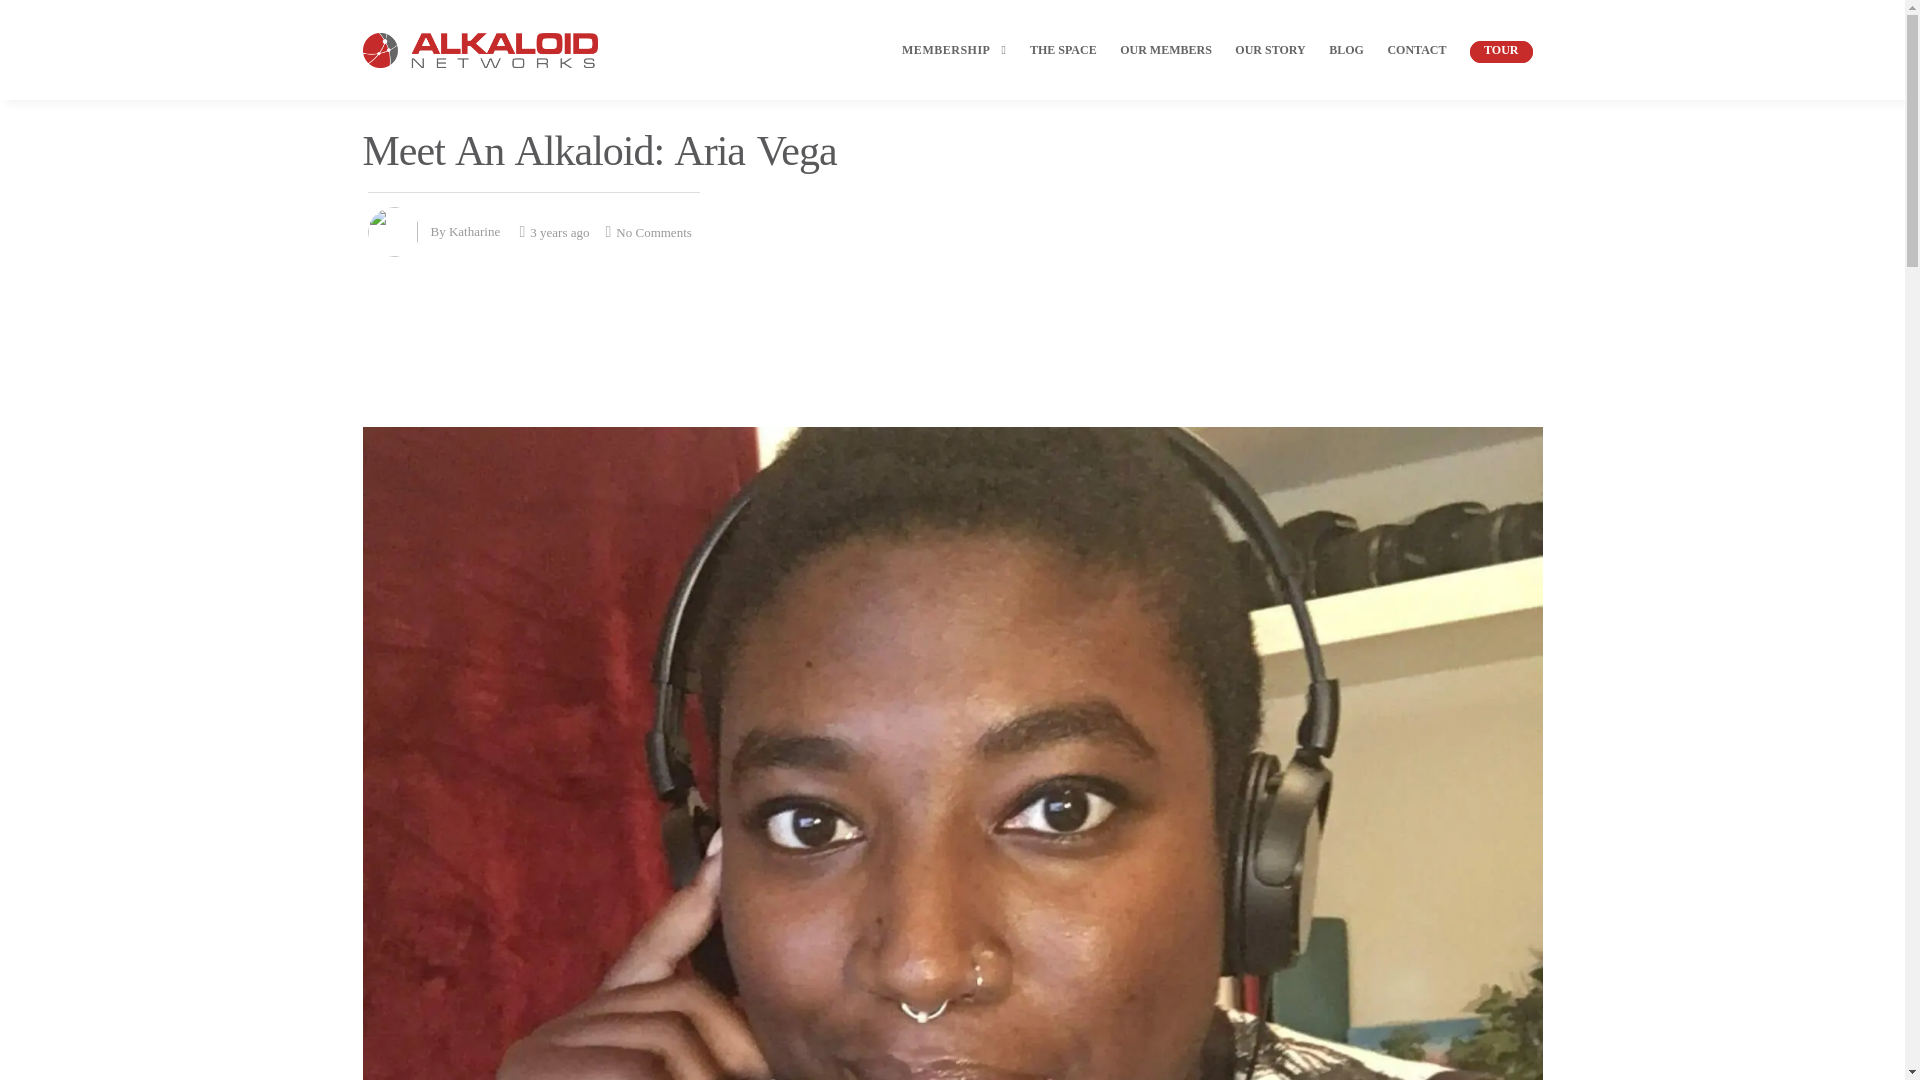 The width and height of the screenshot is (1920, 1080). I want to click on TOUR, so click(1500, 67).